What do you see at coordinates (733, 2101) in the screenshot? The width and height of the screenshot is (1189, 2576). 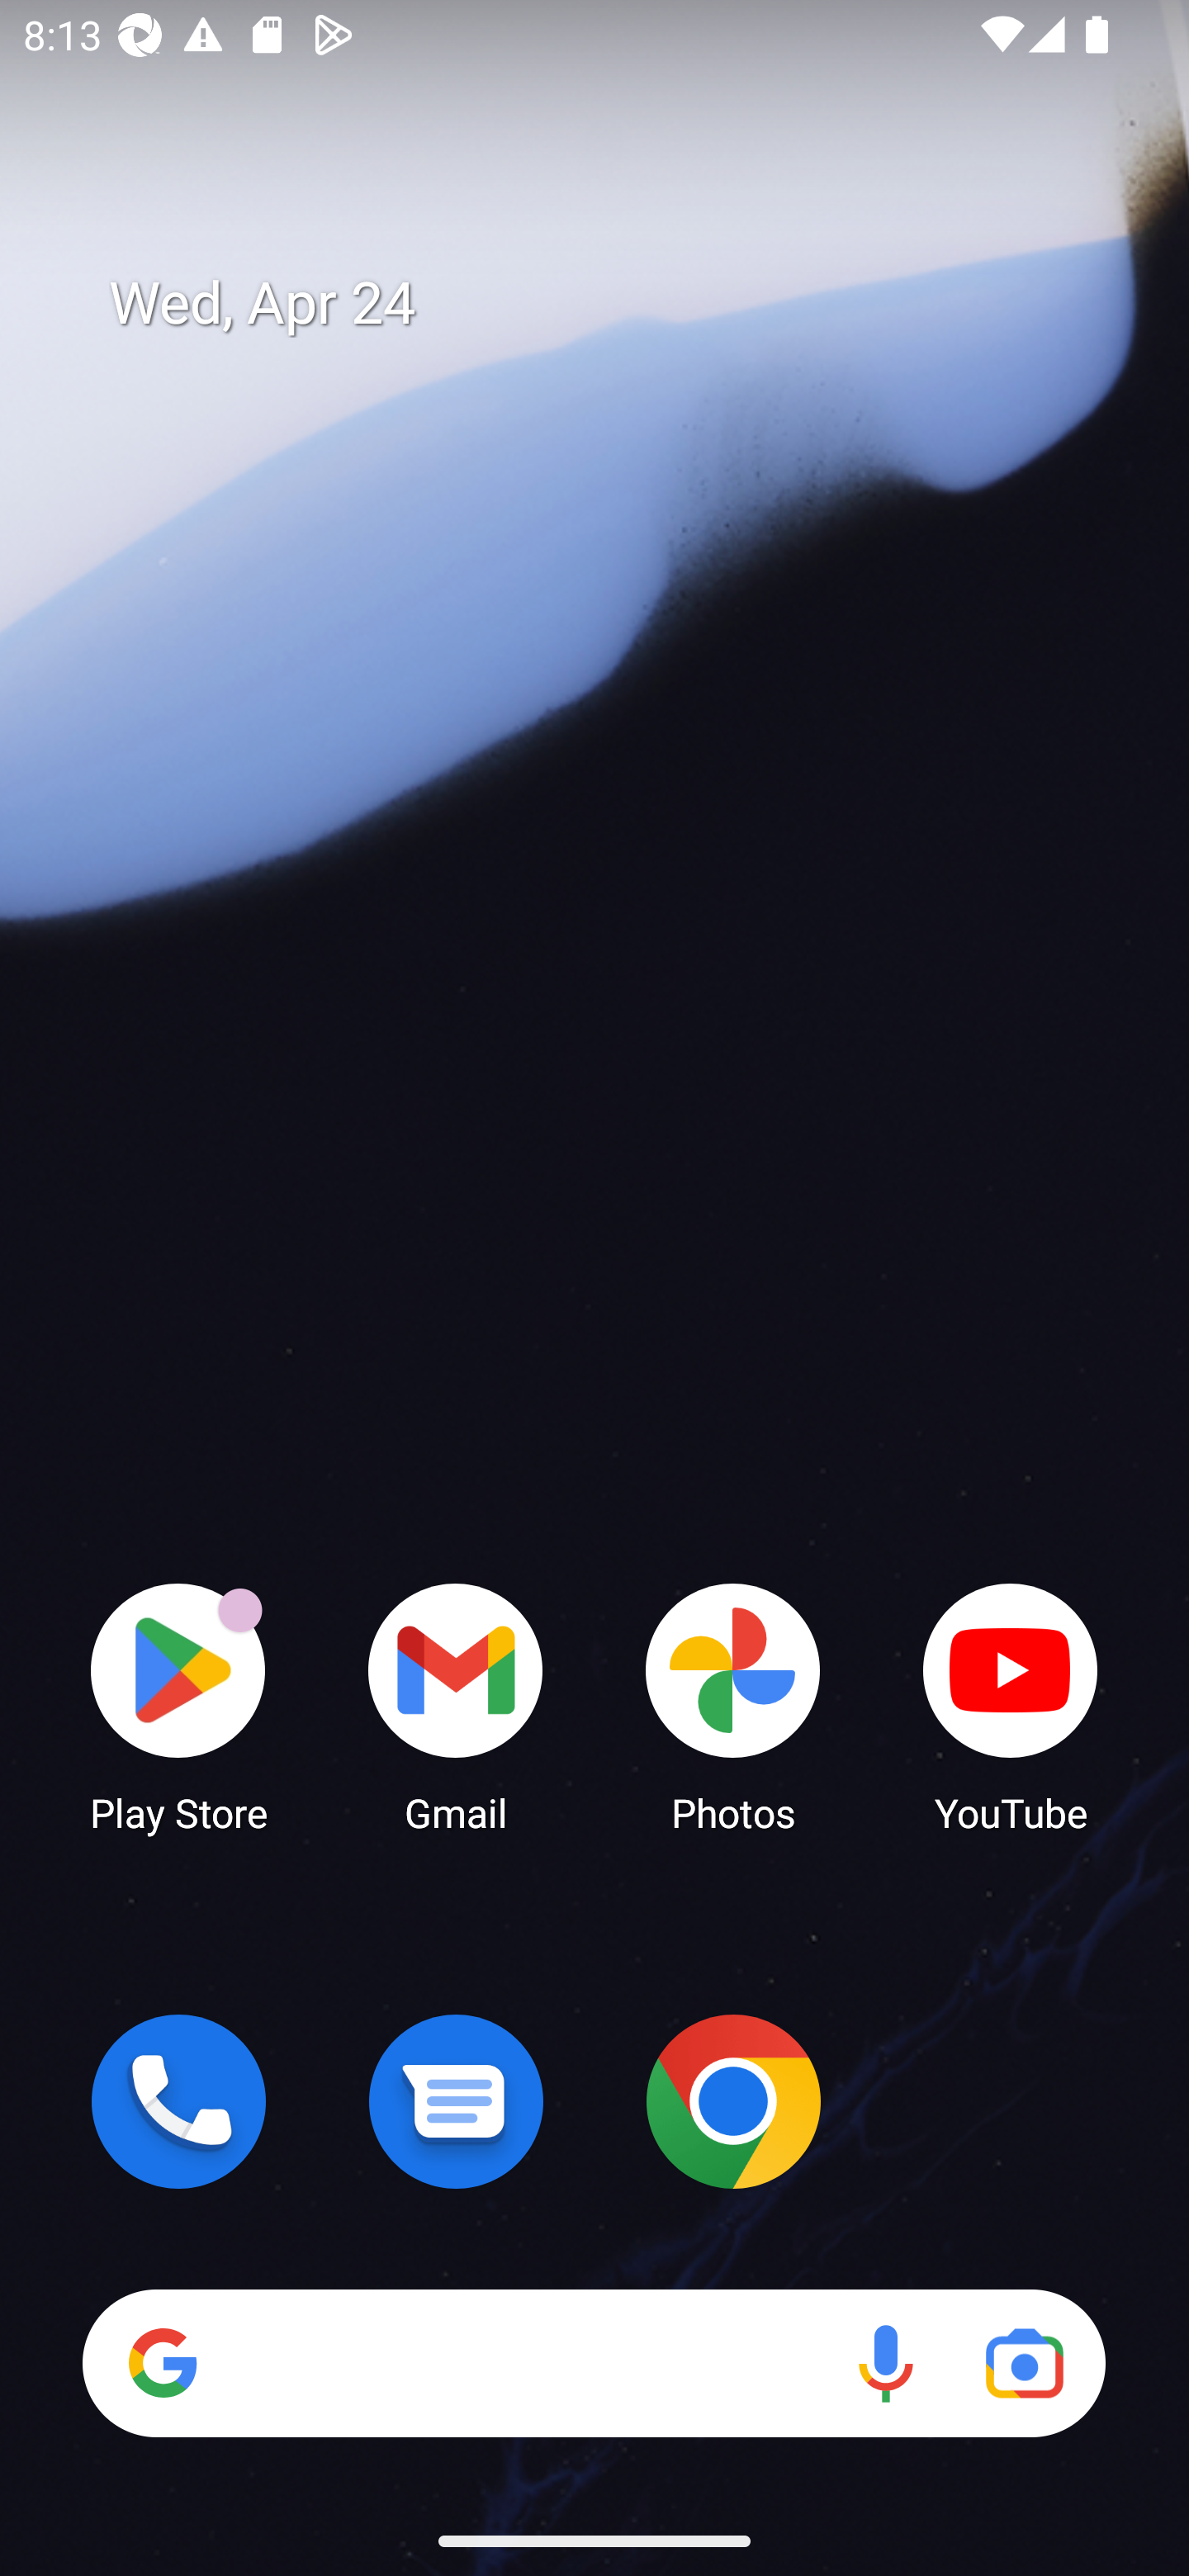 I see `Chrome` at bounding box center [733, 2101].